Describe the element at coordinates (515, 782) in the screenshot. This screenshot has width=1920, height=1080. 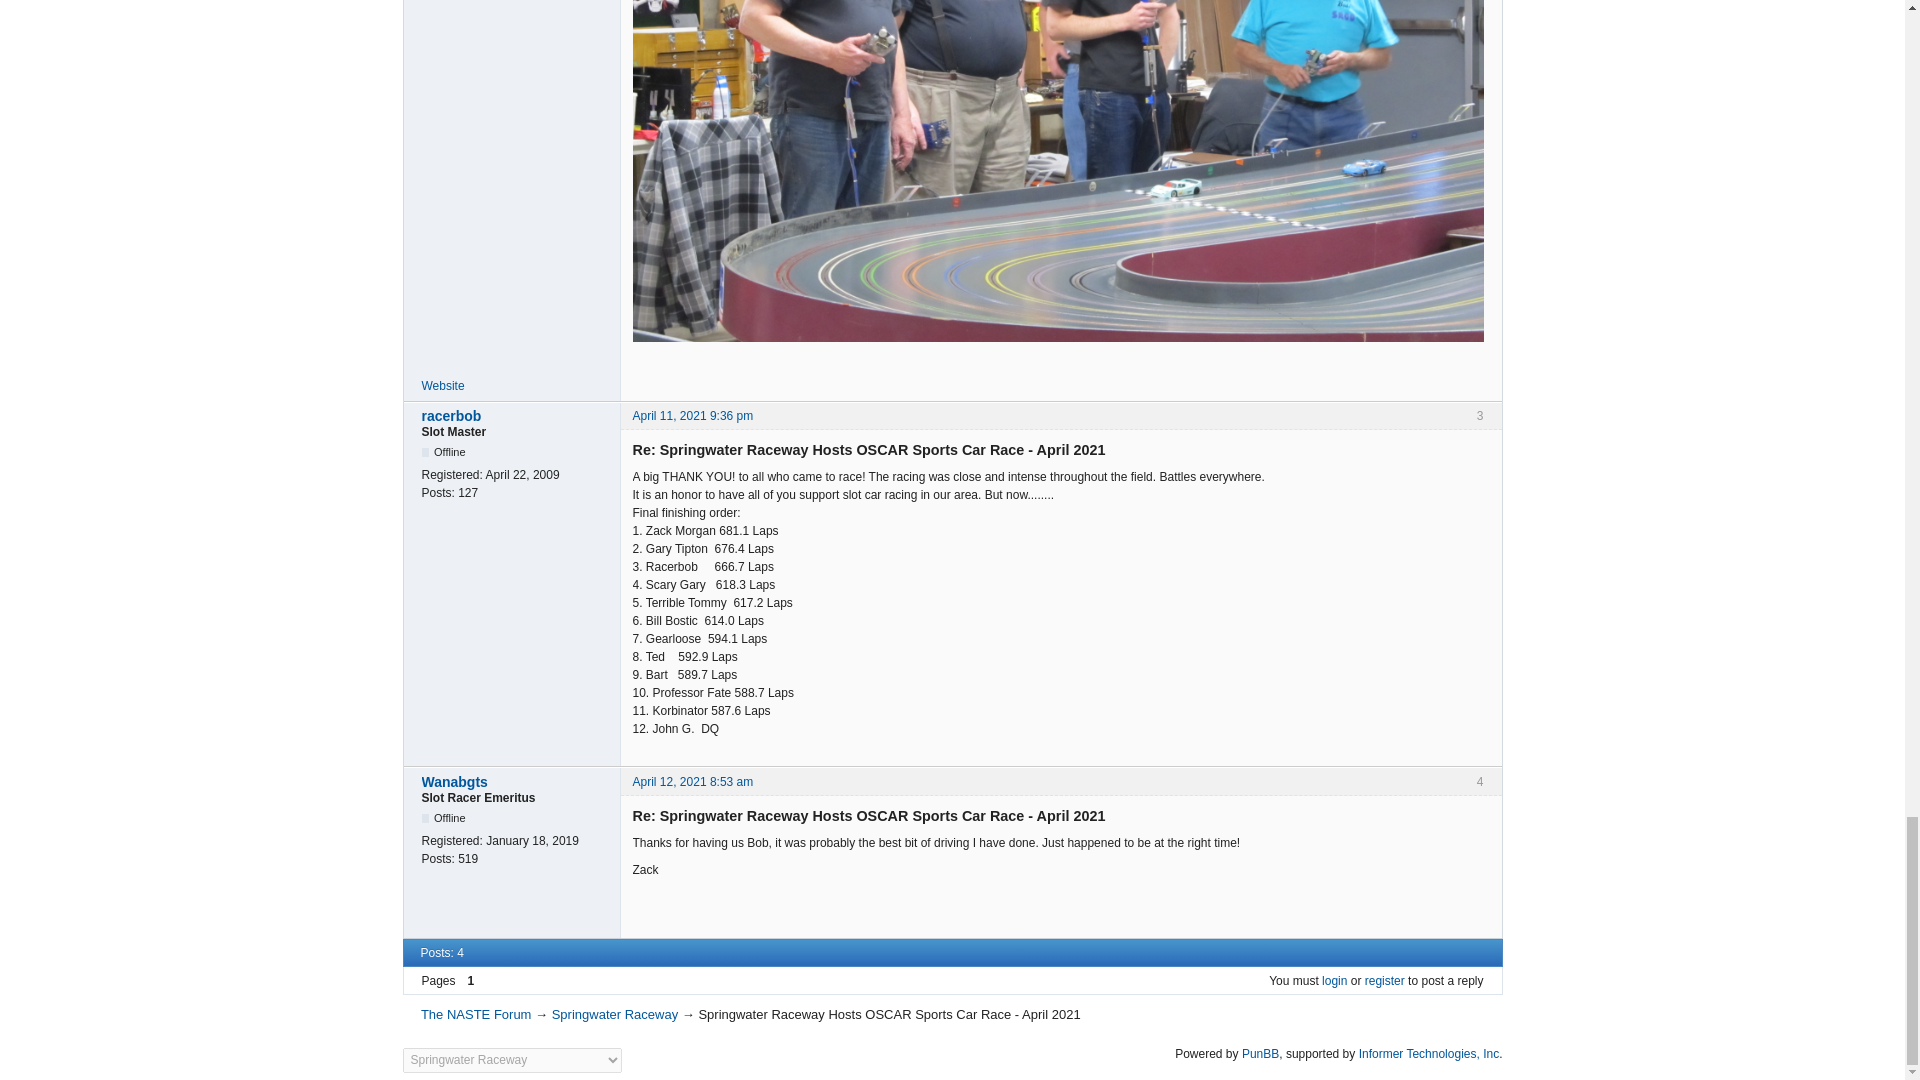
I see `Wanabgts` at that location.